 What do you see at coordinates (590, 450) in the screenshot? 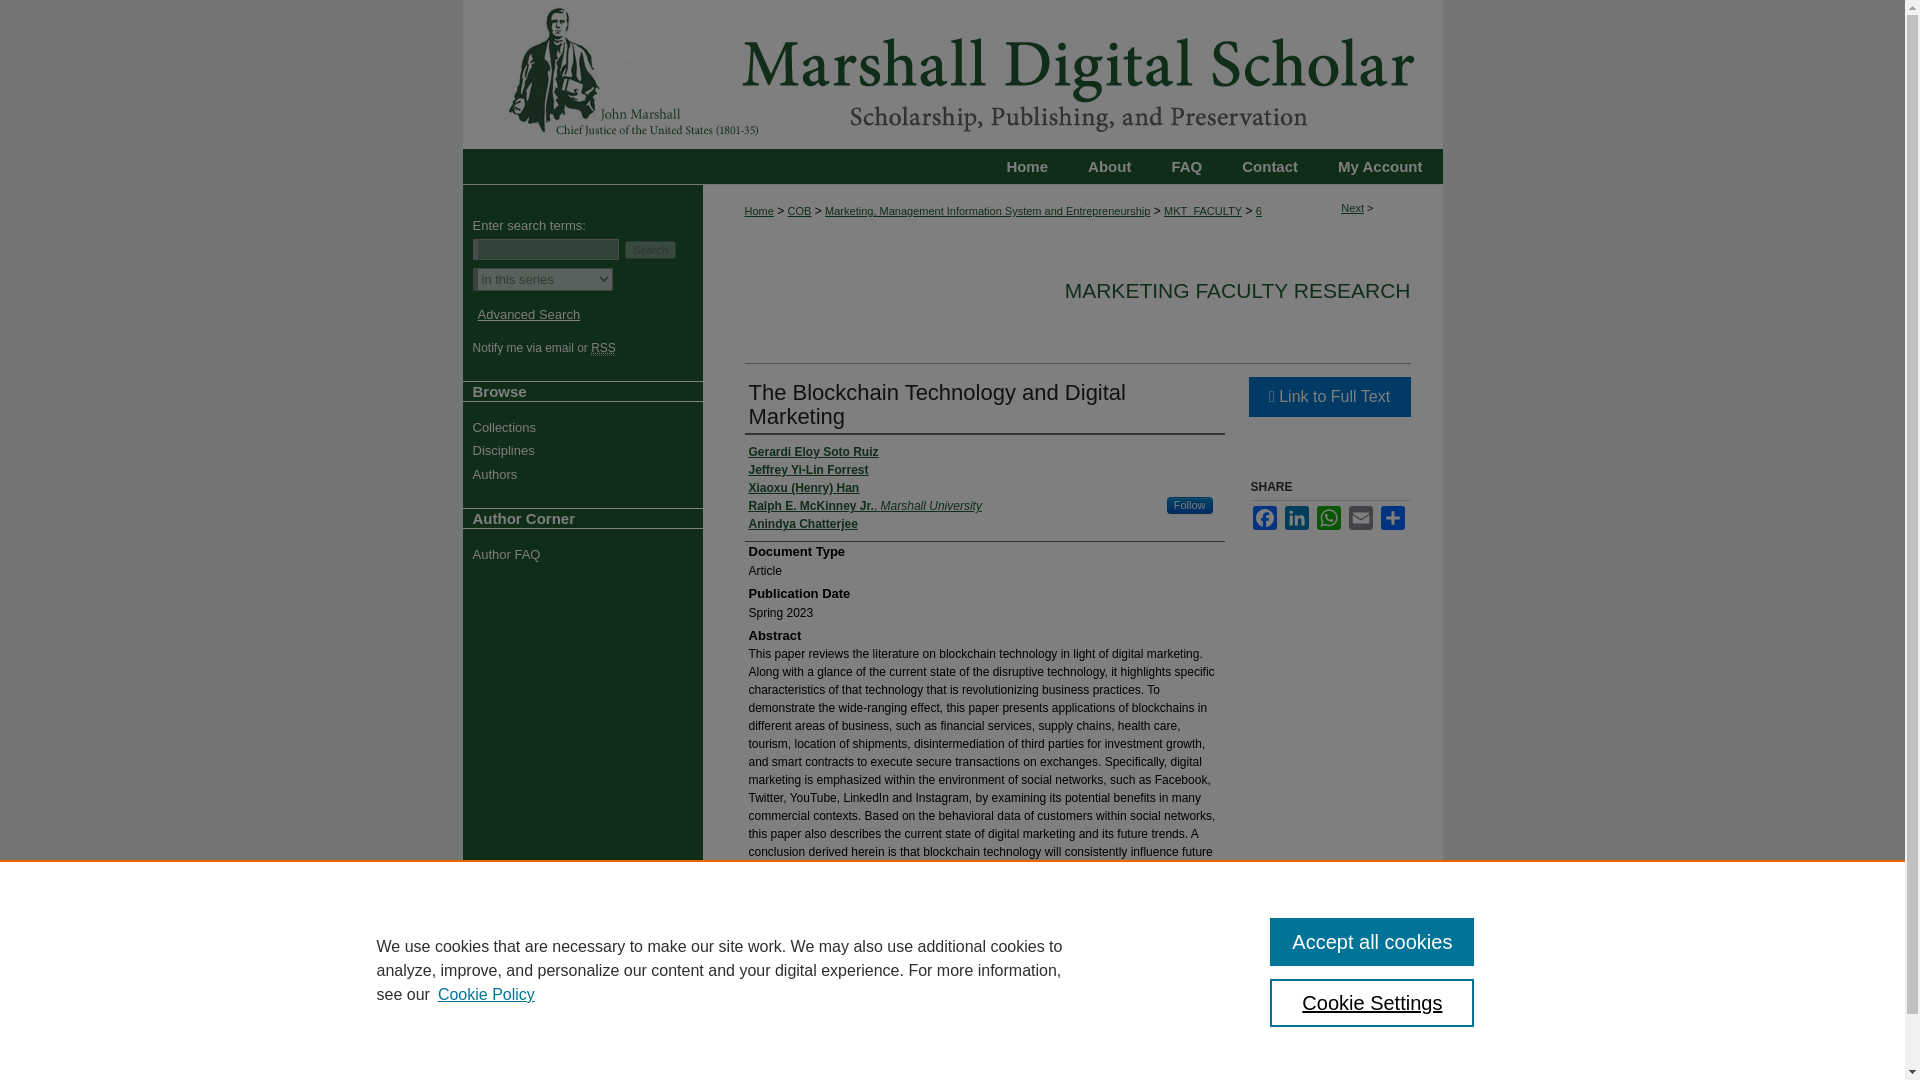
I see `Disciplines` at bounding box center [590, 450].